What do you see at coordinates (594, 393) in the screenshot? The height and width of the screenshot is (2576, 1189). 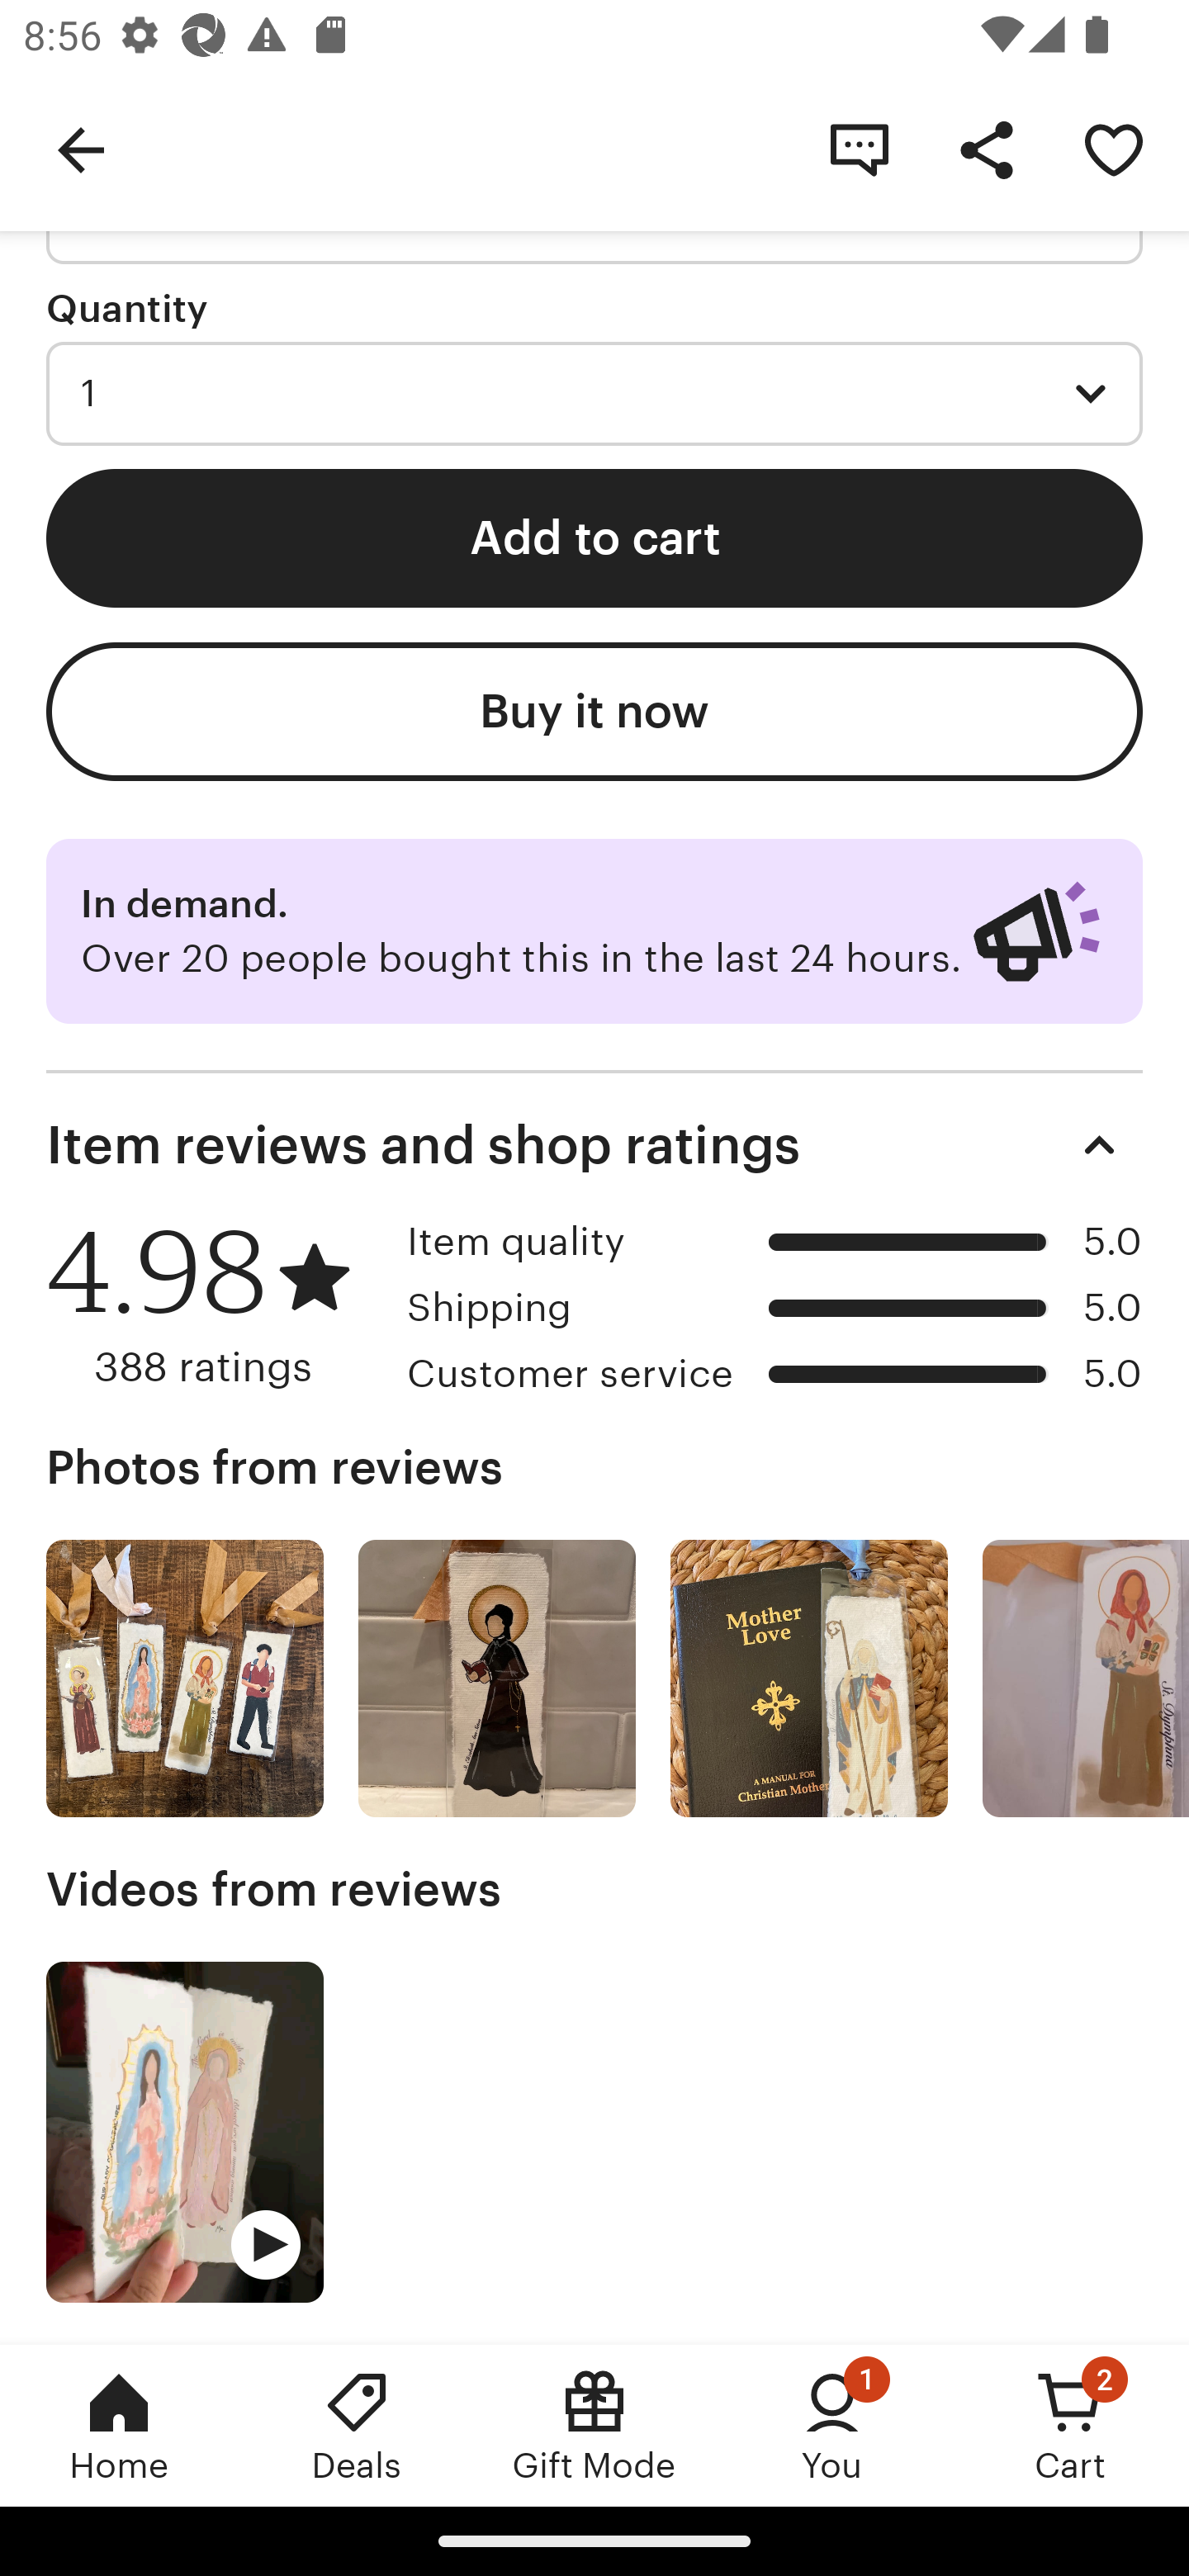 I see `1` at bounding box center [594, 393].